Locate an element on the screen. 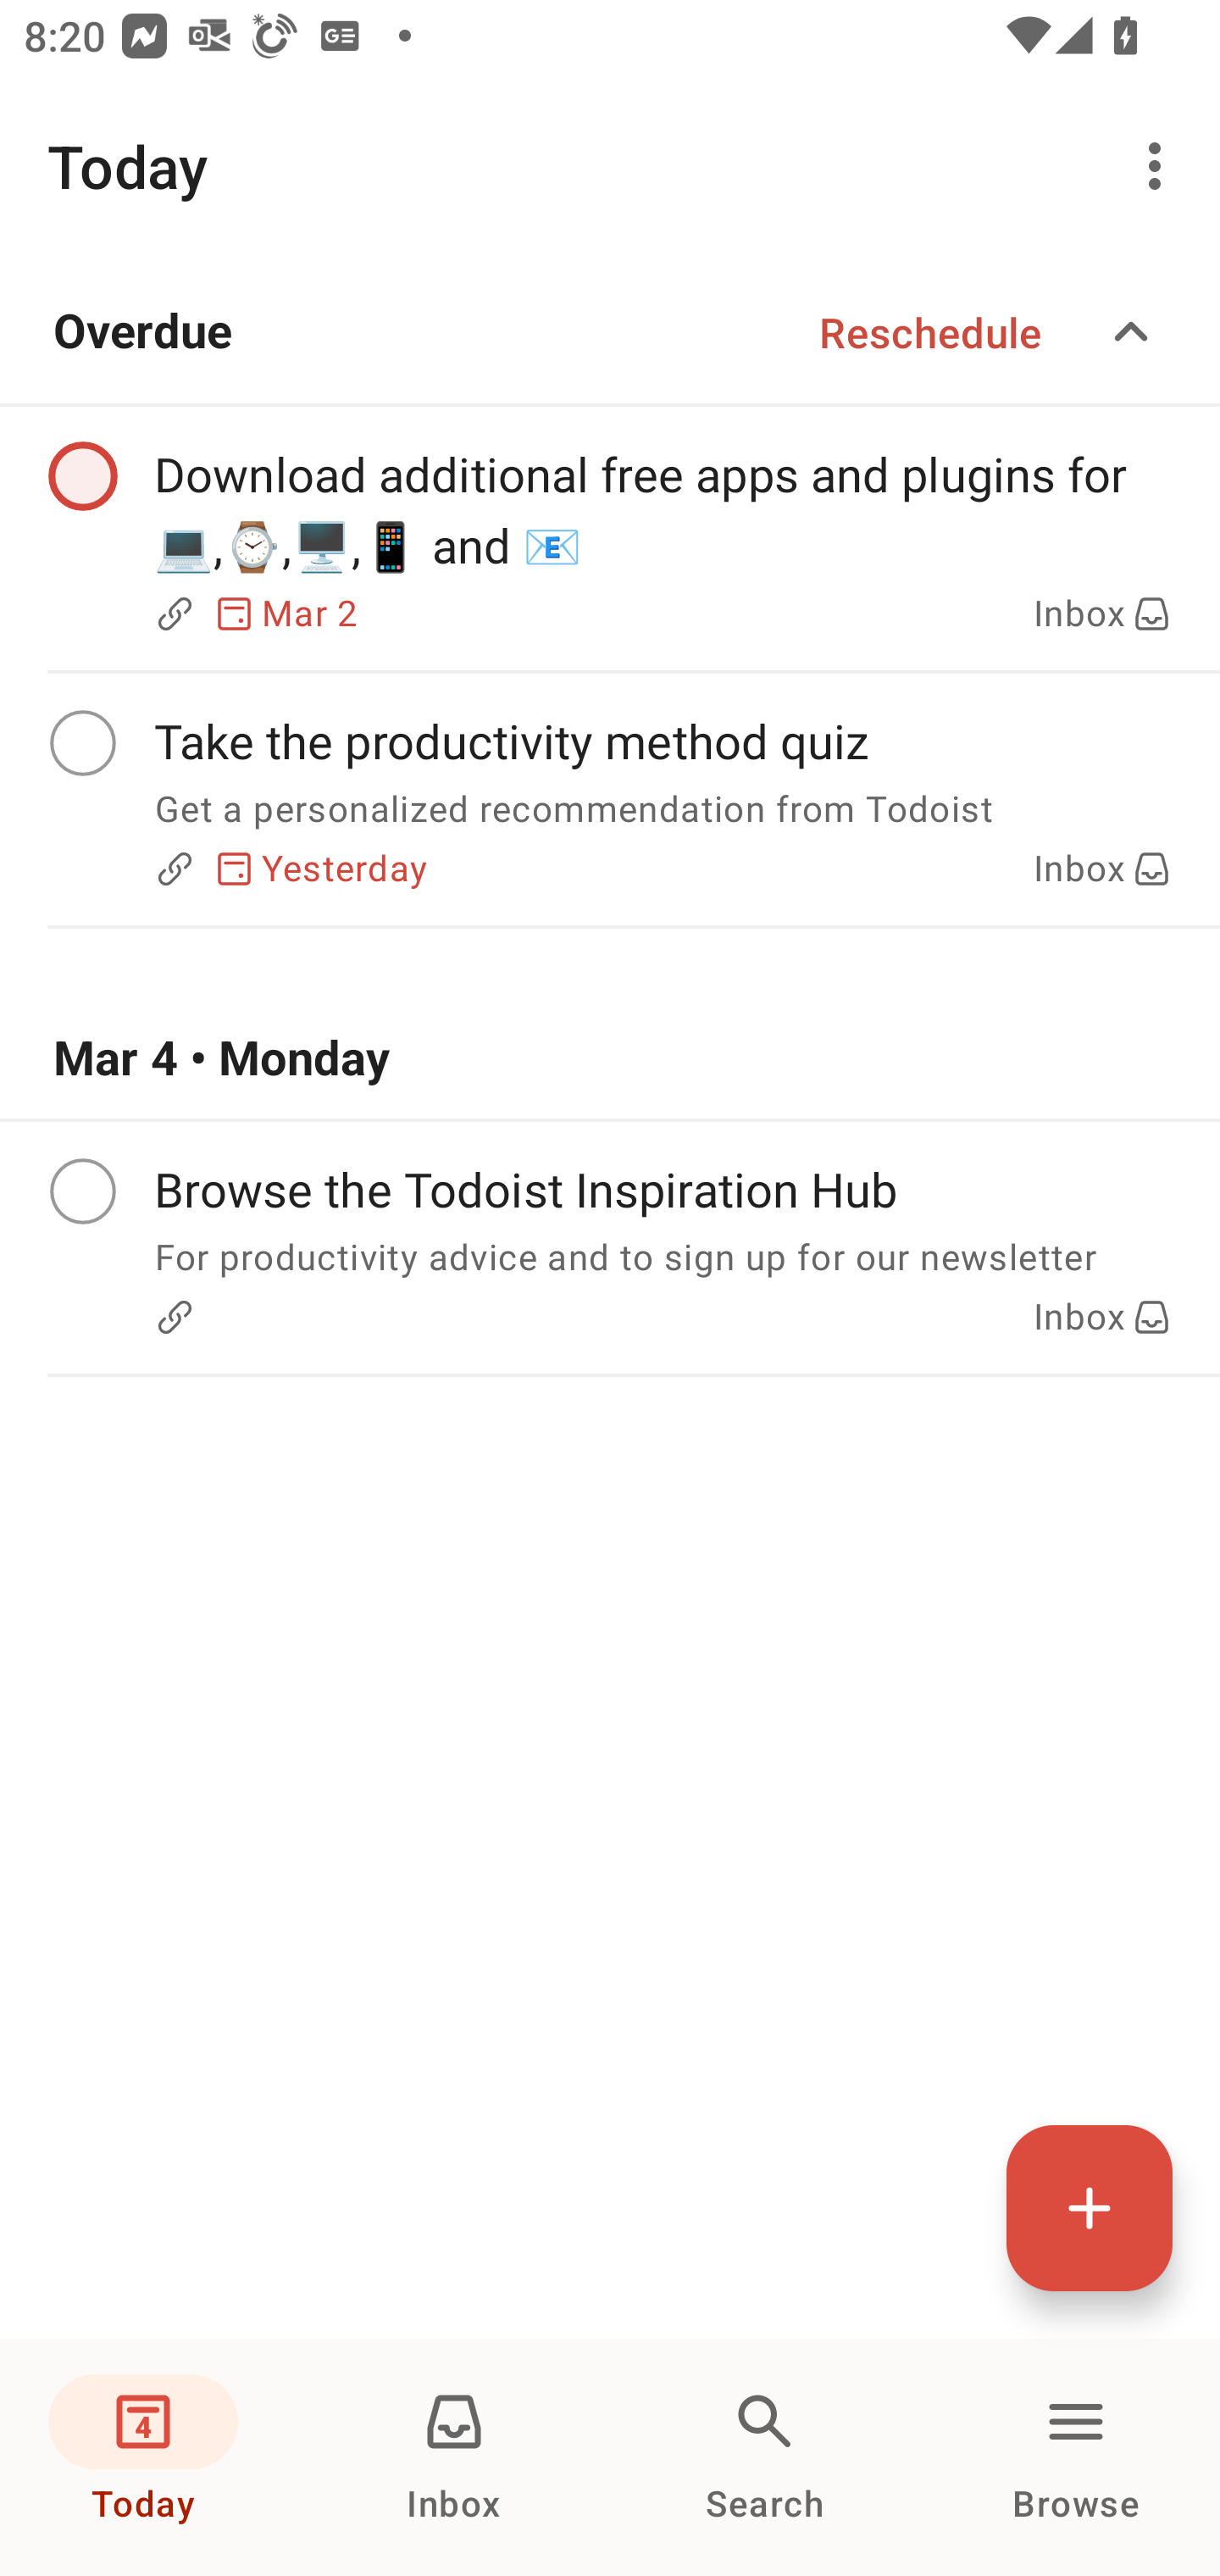 Image resolution: width=1220 pixels, height=2576 pixels. Today More options is located at coordinates (610, 166).